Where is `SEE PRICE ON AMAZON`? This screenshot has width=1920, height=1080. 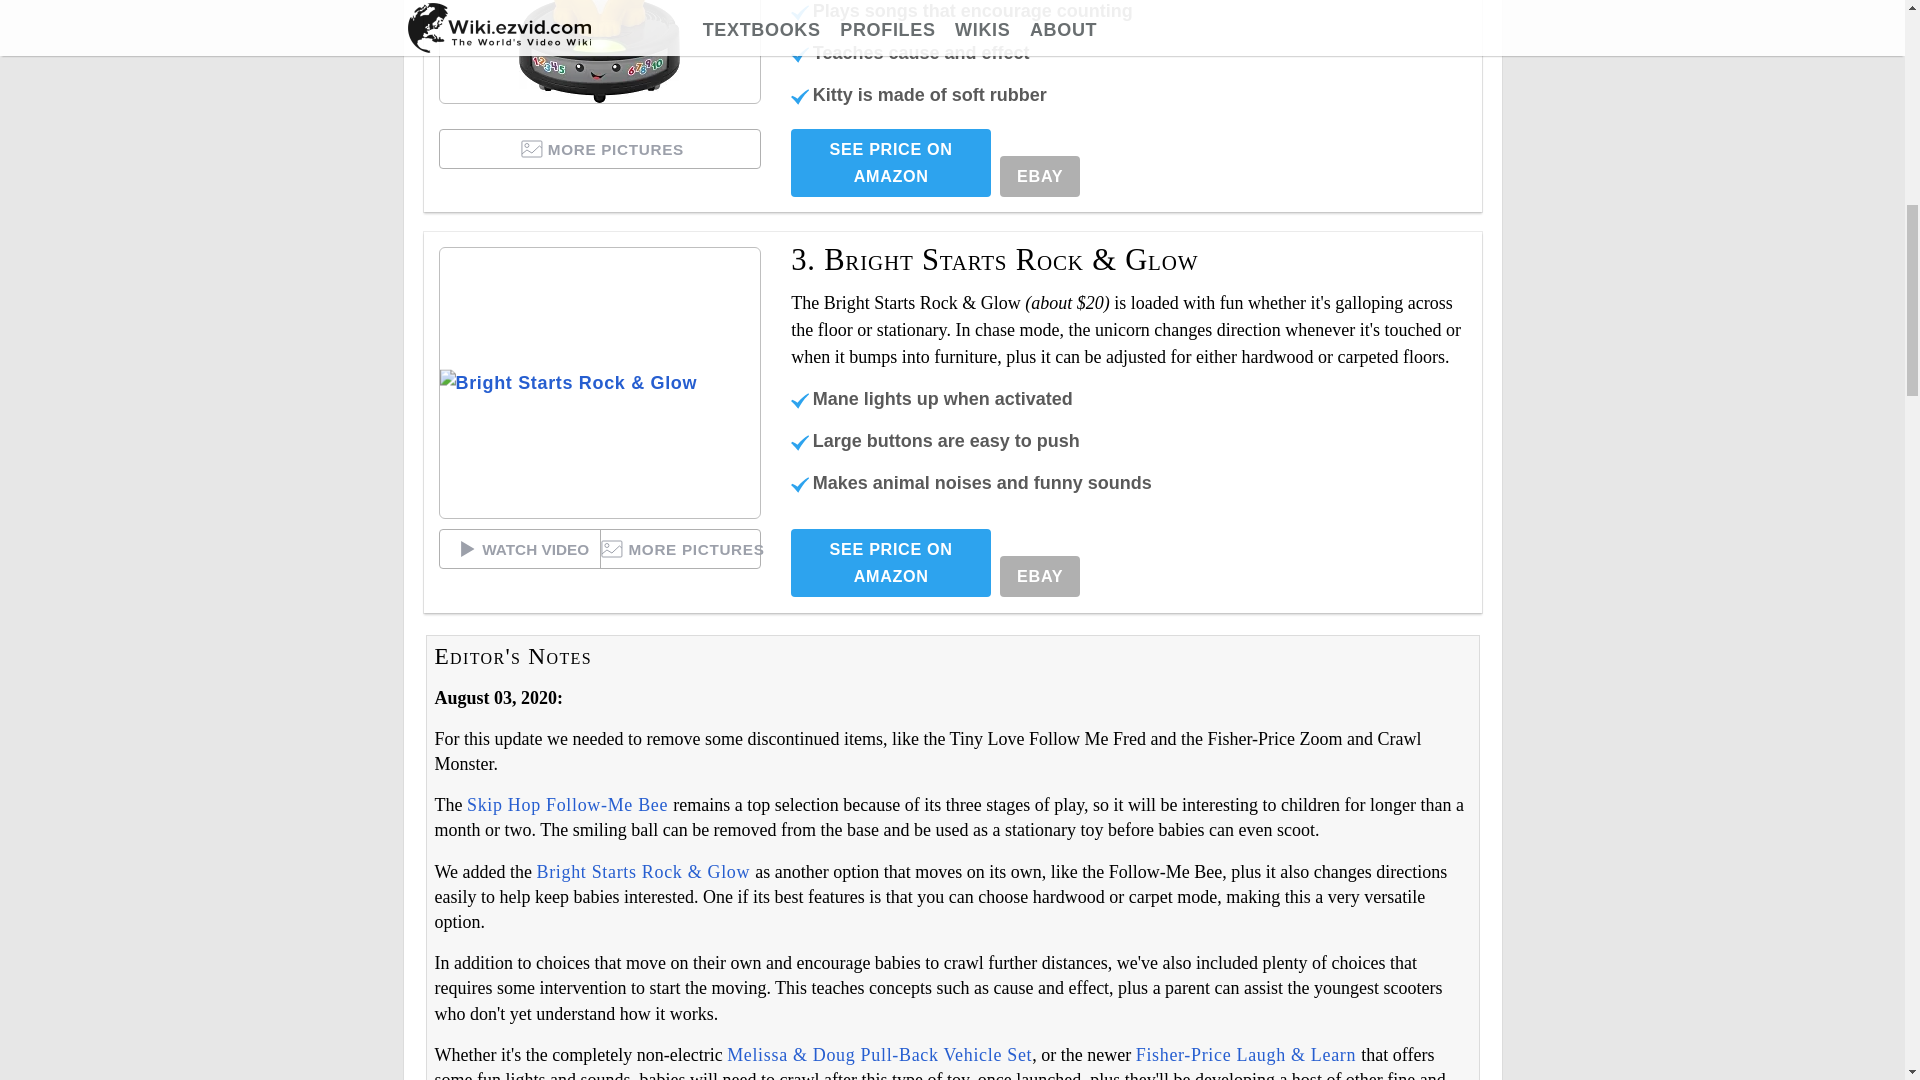 SEE PRICE ON AMAZON is located at coordinates (890, 162).